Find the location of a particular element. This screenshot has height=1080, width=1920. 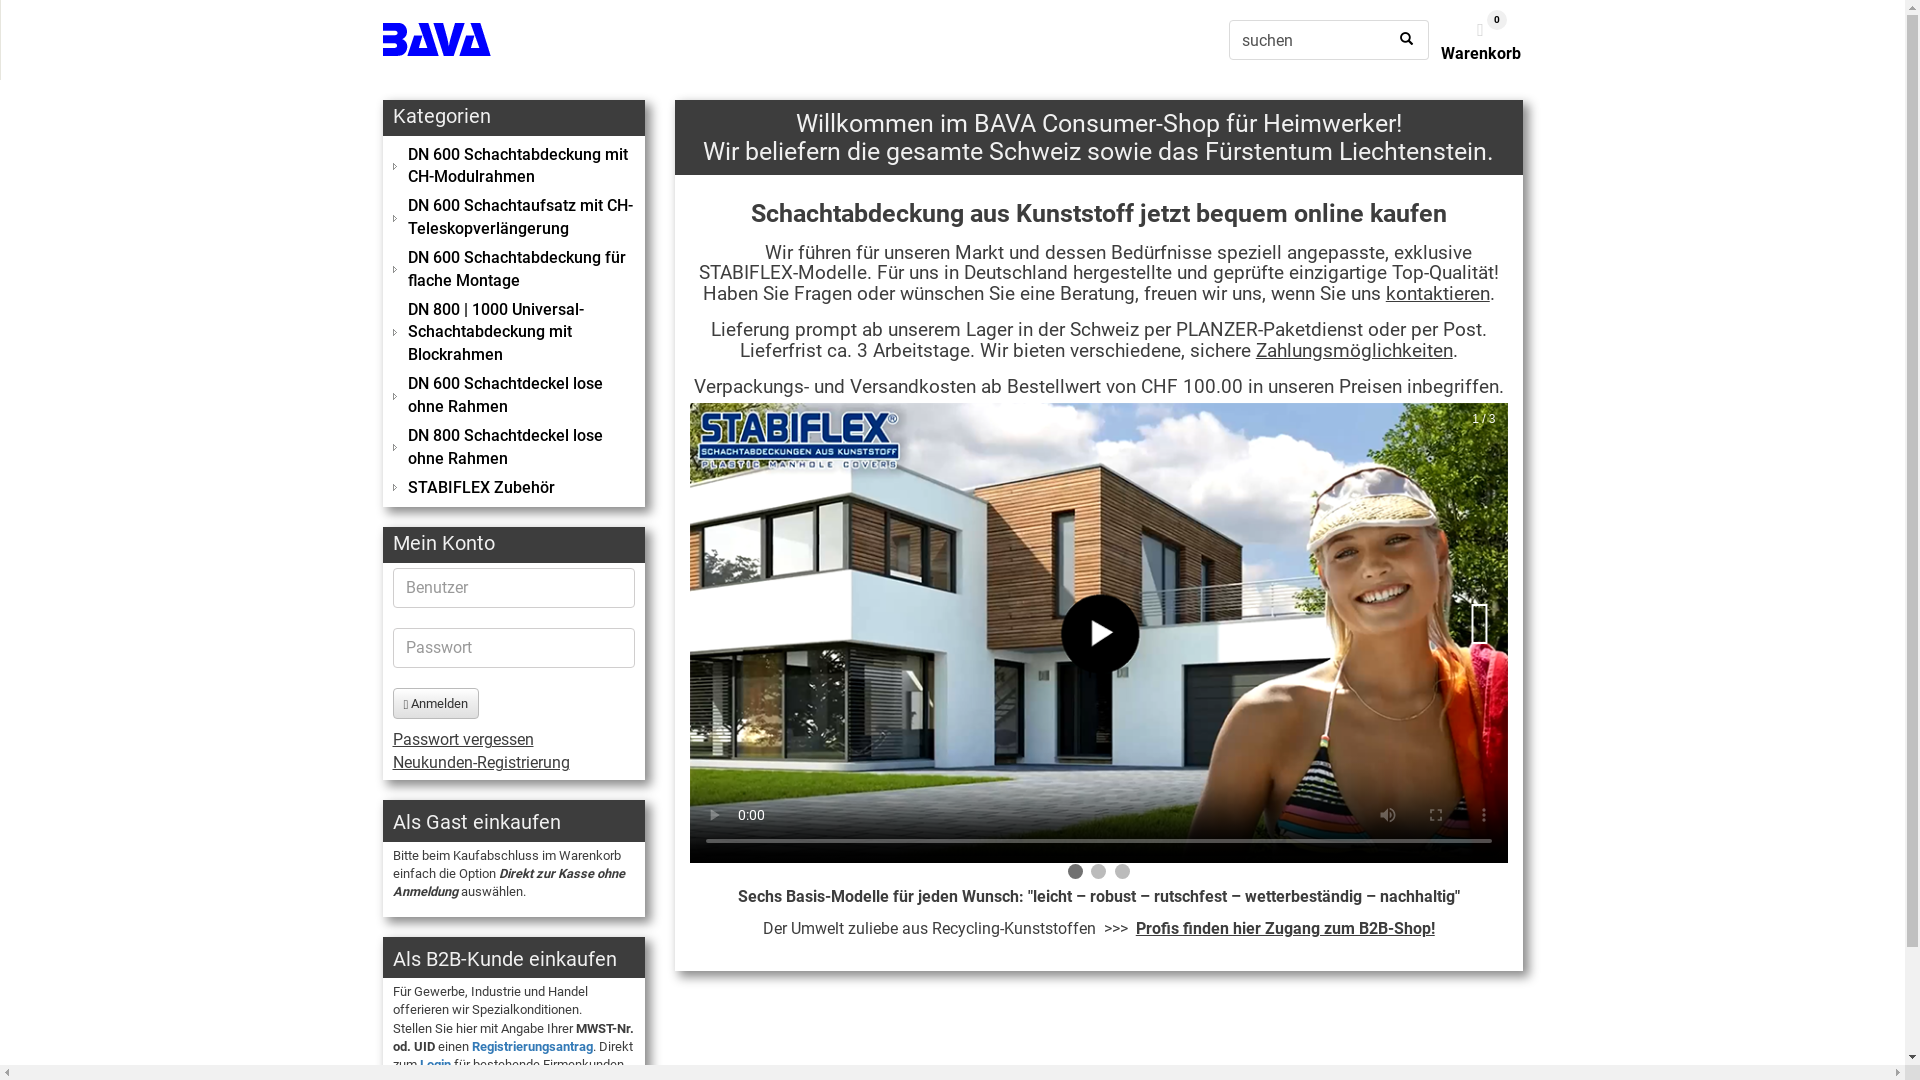

0 is located at coordinates (1481, 32).